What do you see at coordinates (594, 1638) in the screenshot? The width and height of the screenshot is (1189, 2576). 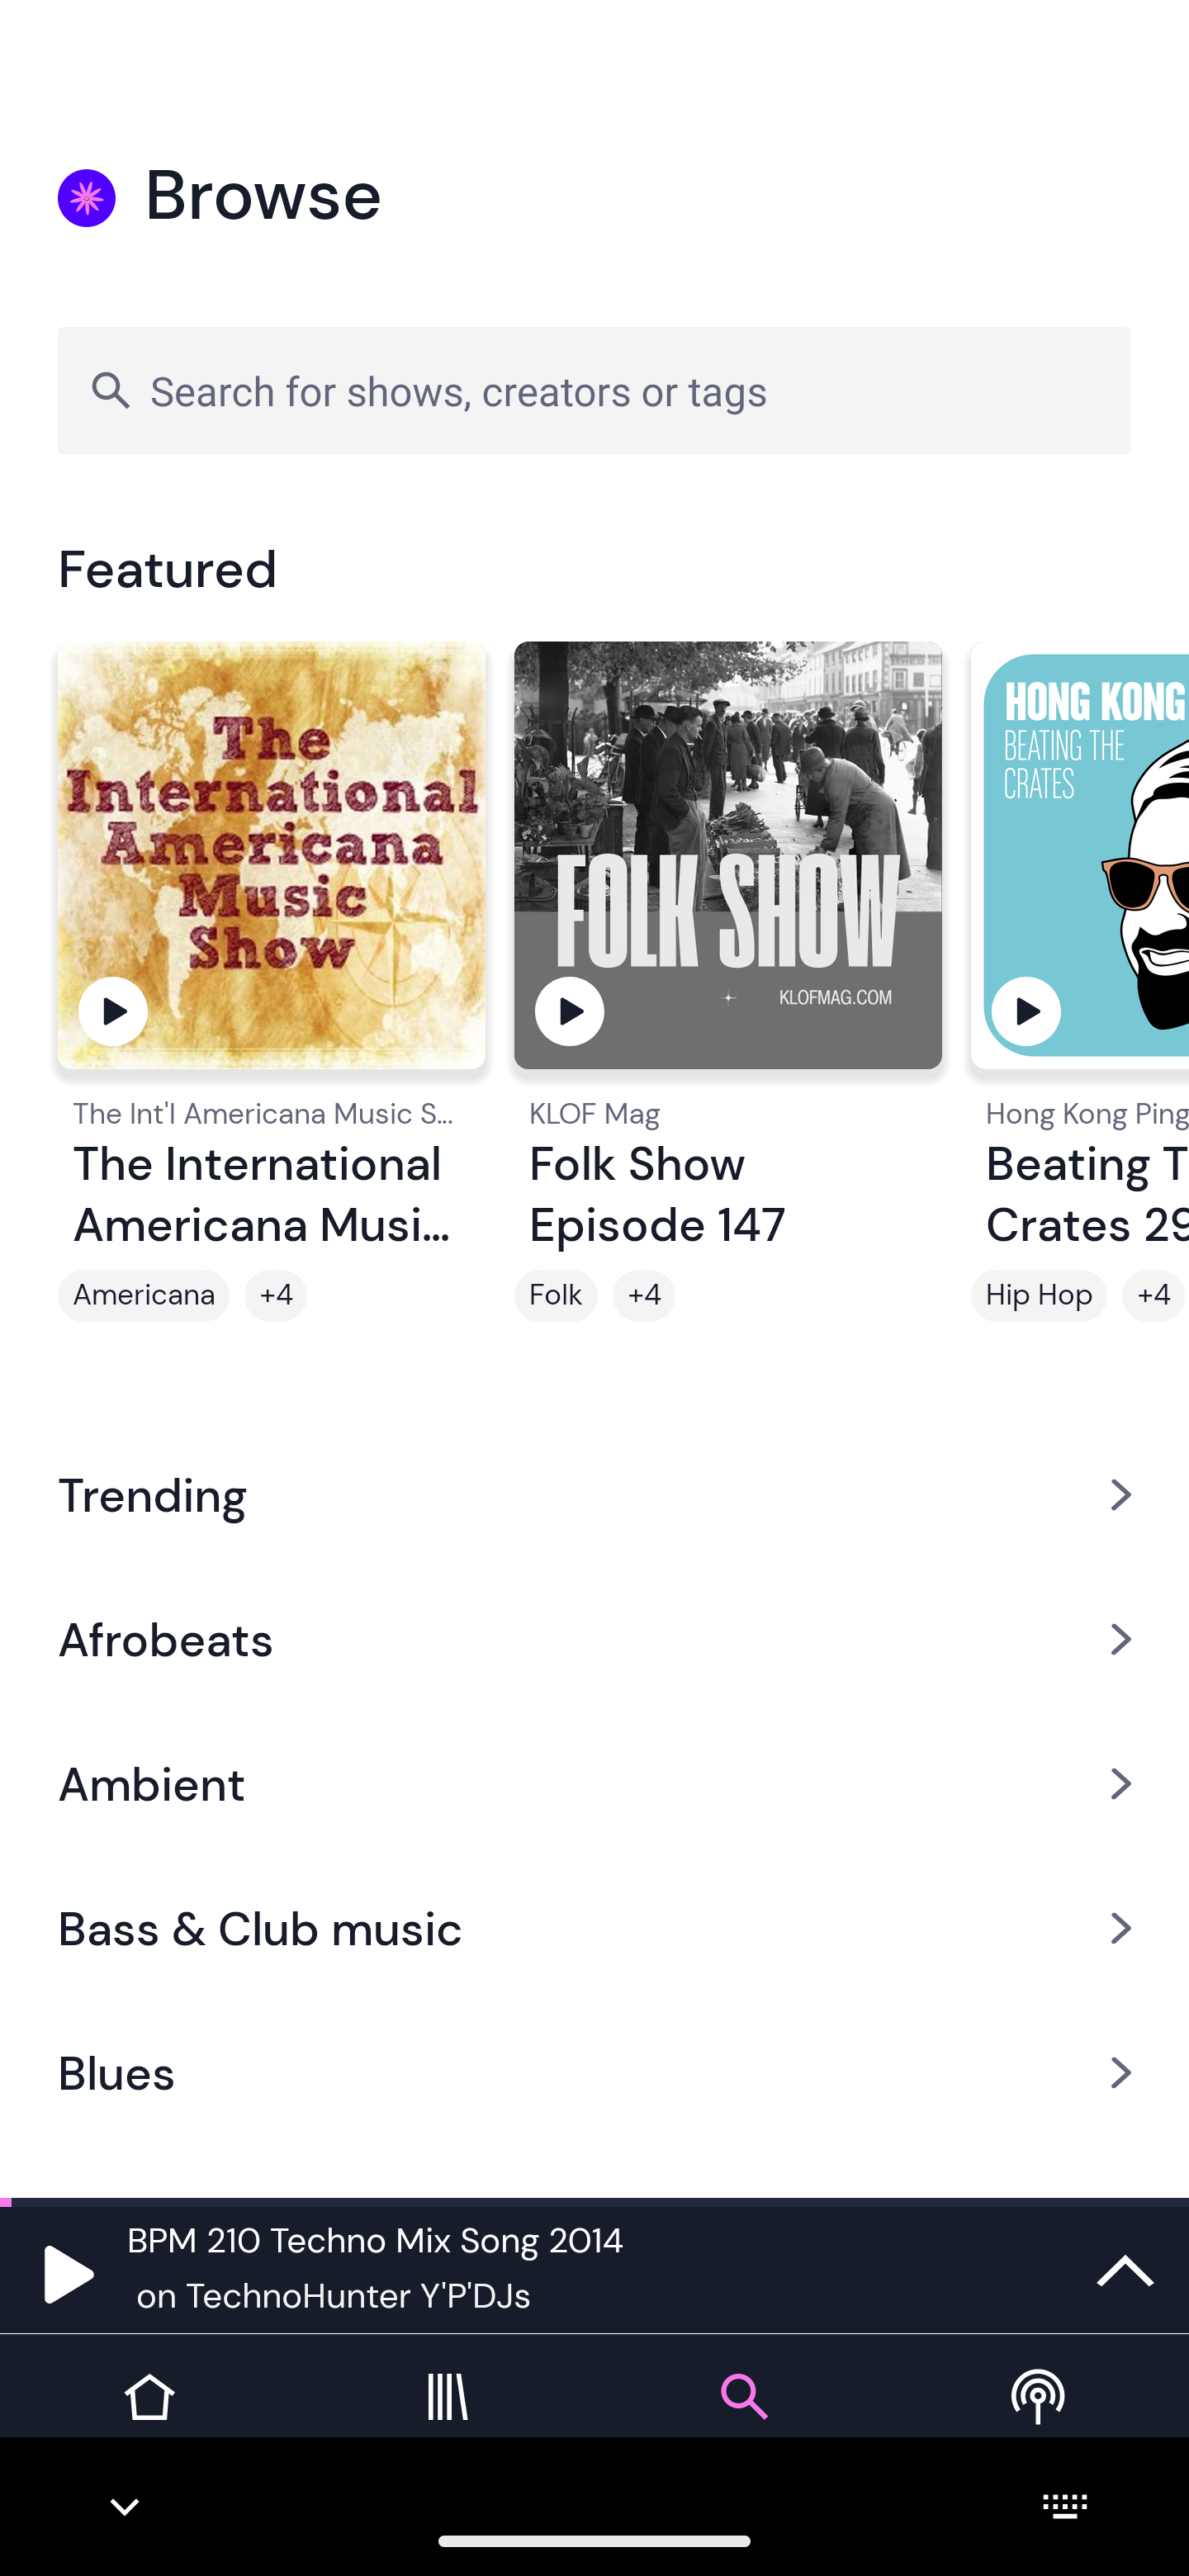 I see `Afrobeats` at bounding box center [594, 1638].